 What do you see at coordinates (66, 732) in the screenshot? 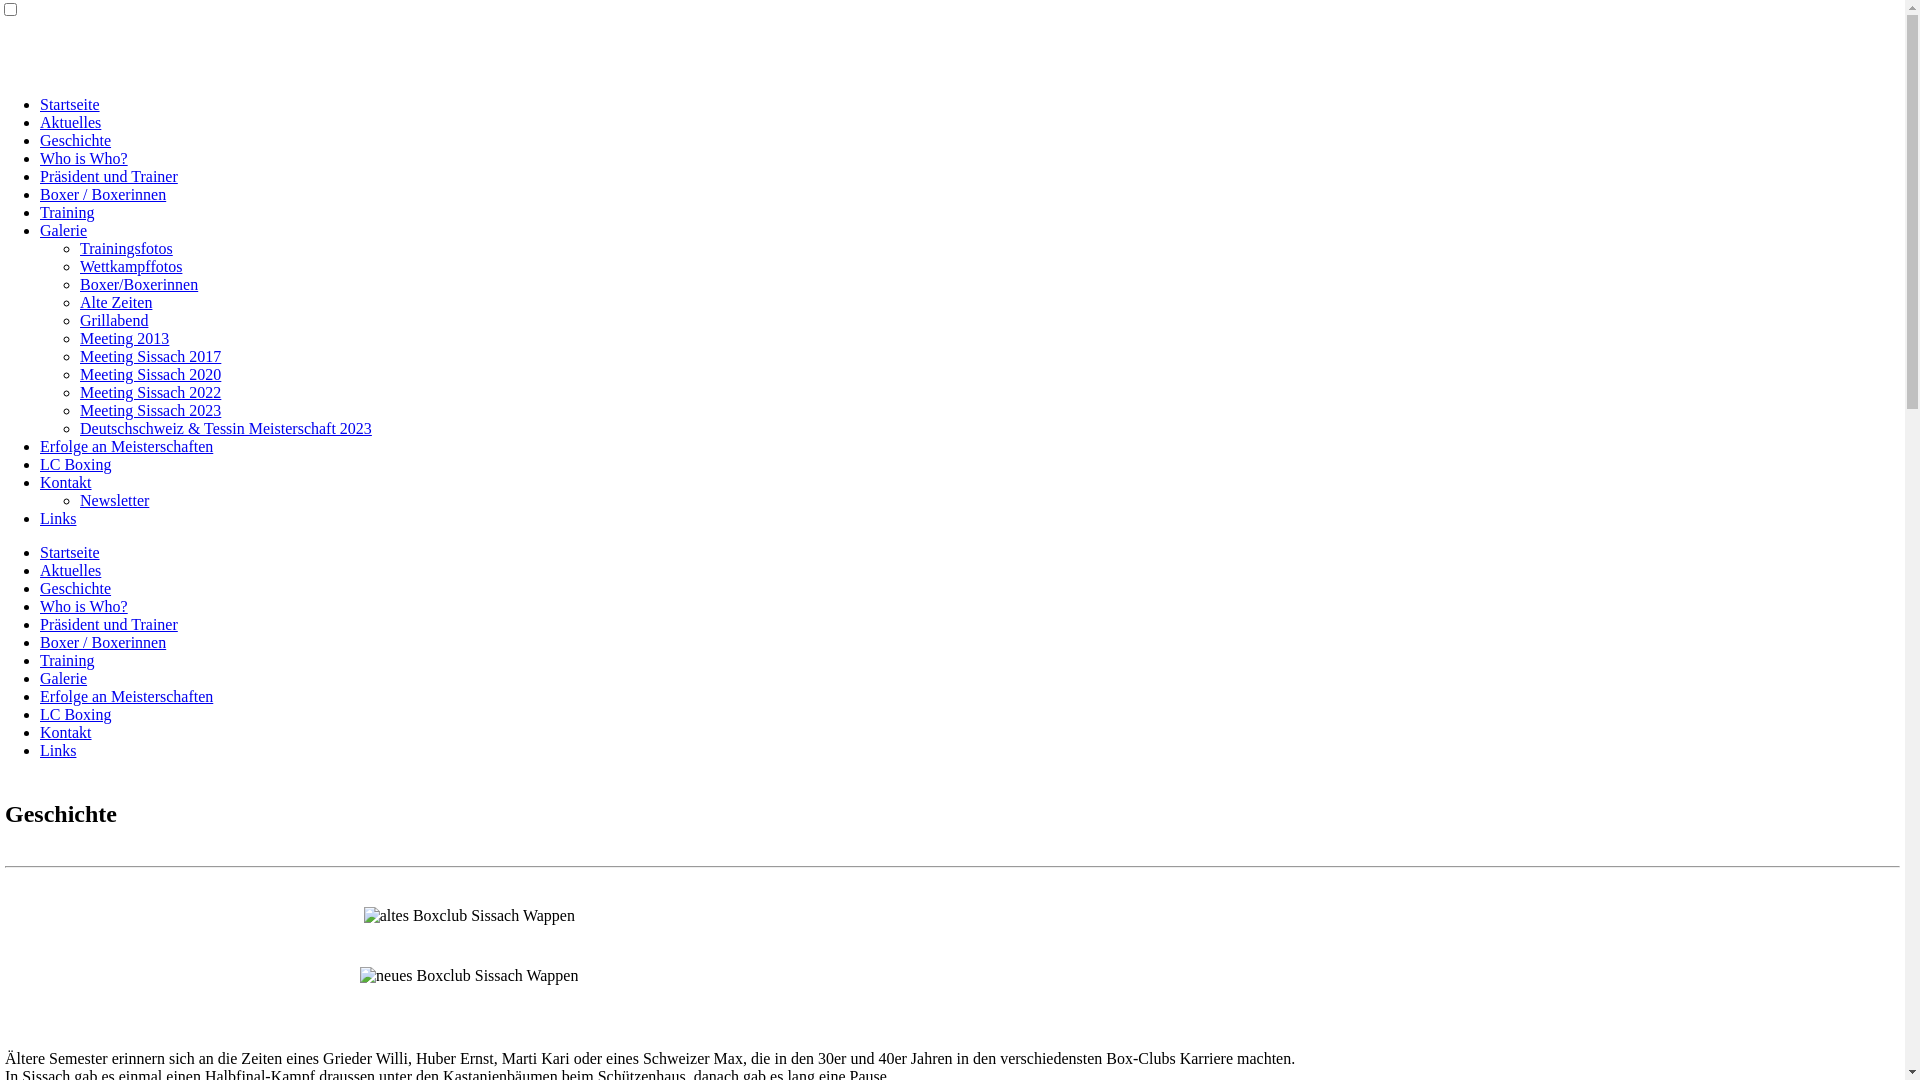
I see `Kontakt` at bounding box center [66, 732].